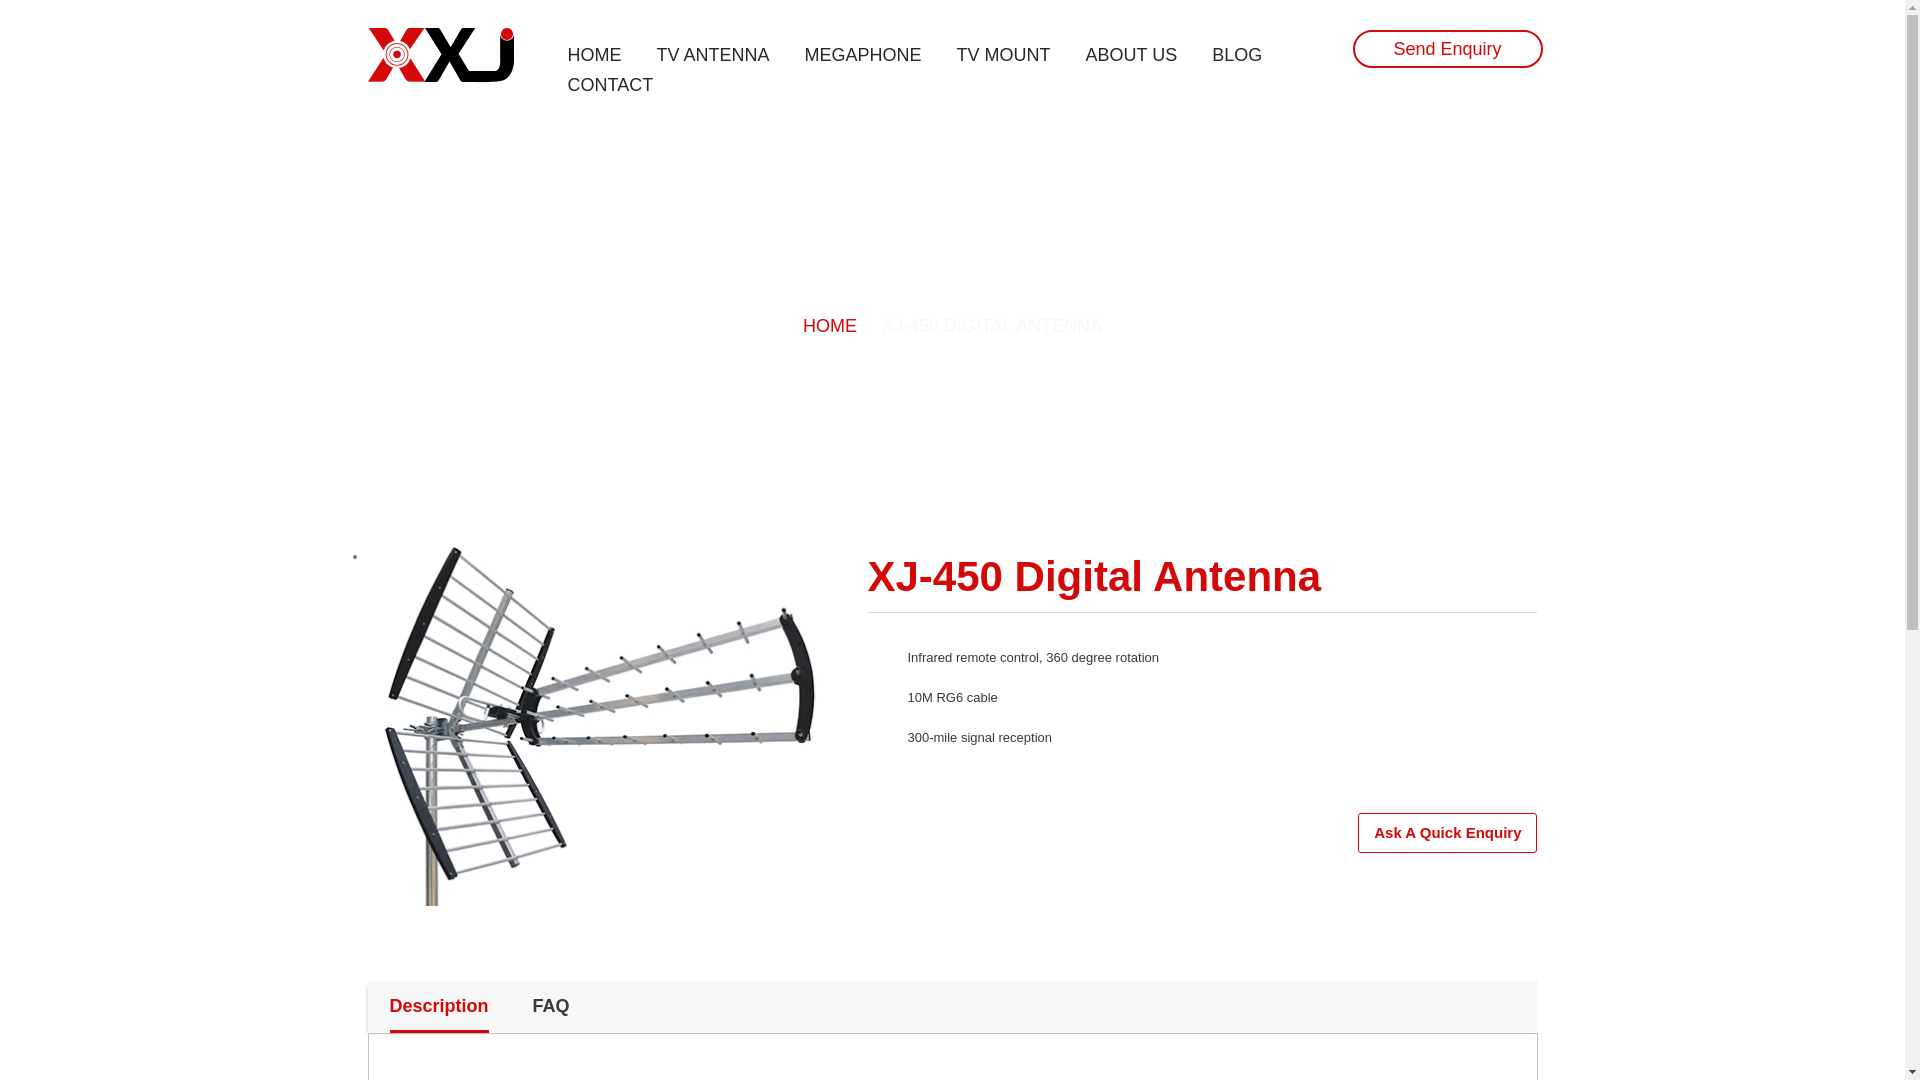 The width and height of the screenshot is (1920, 1080). I want to click on TV MOUNT, so click(1003, 54).